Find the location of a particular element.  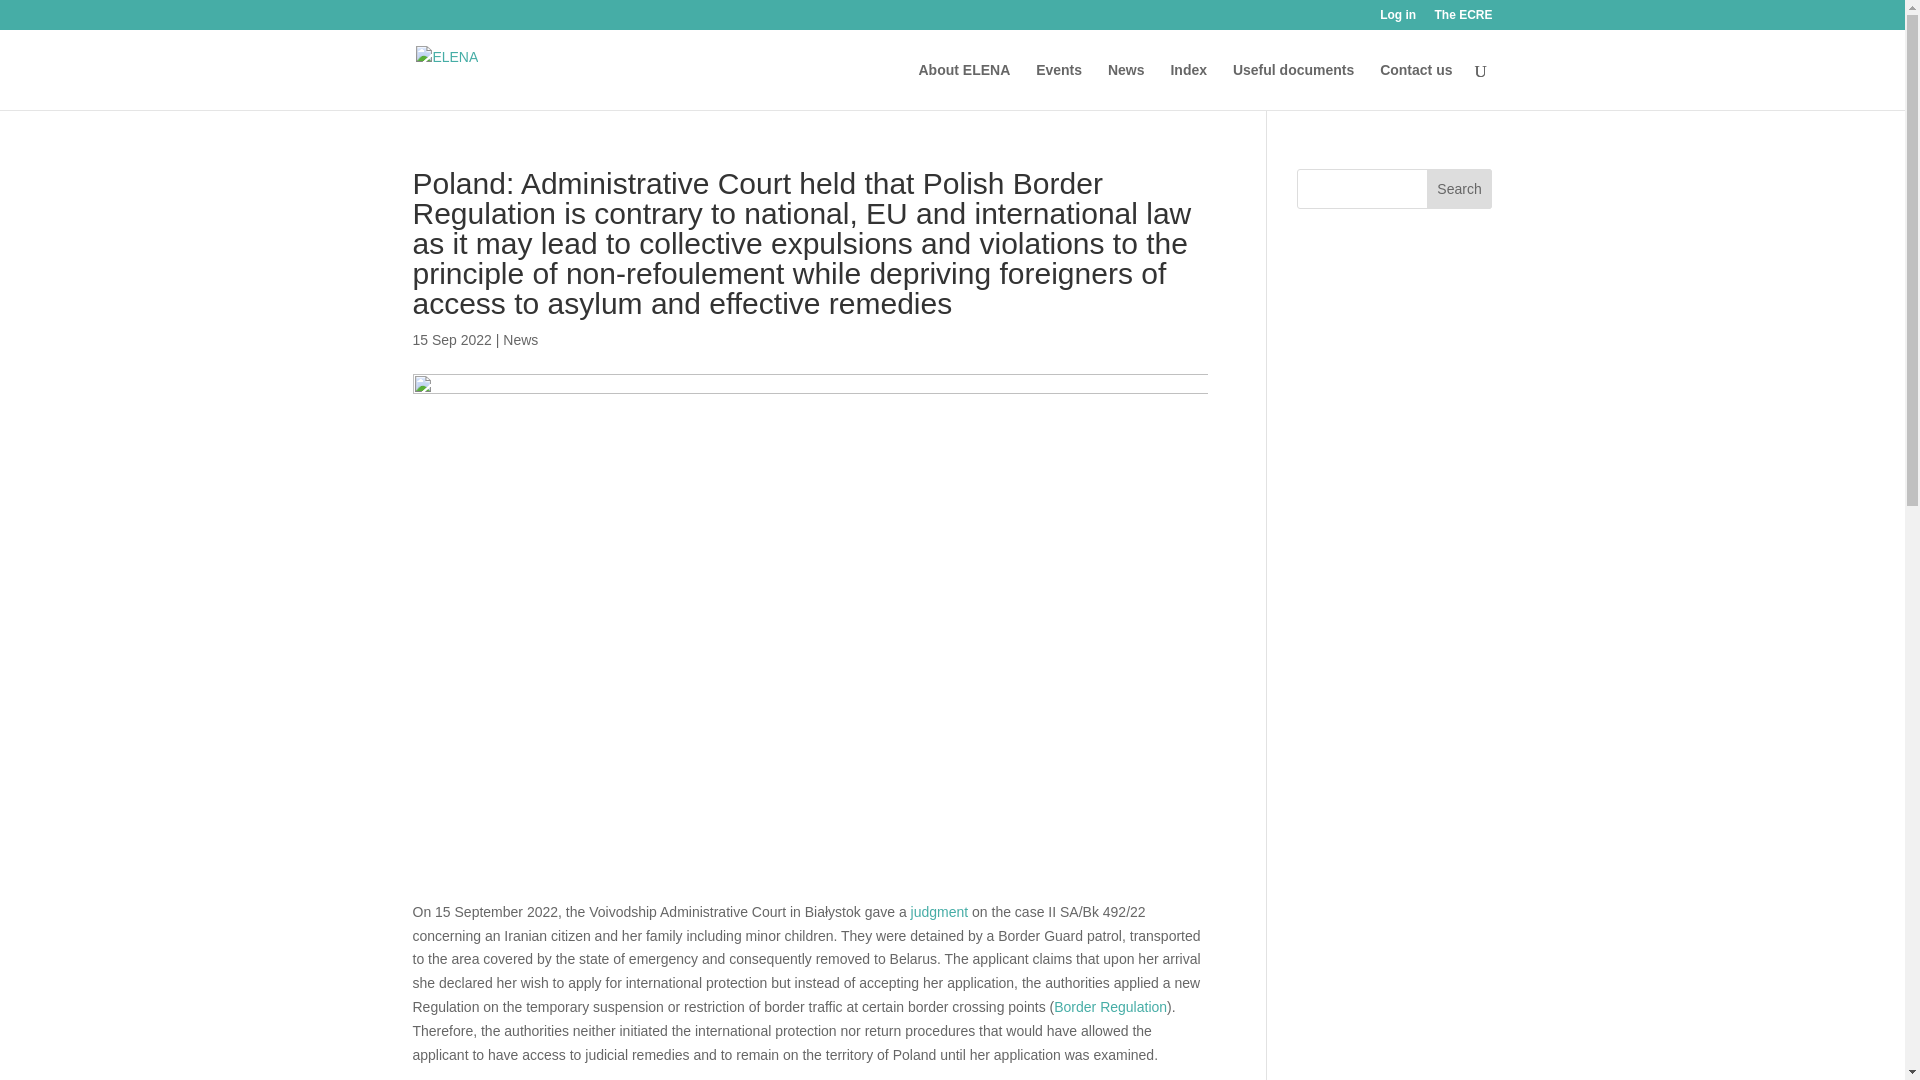

Useful documents is located at coordinates (1292, 86).